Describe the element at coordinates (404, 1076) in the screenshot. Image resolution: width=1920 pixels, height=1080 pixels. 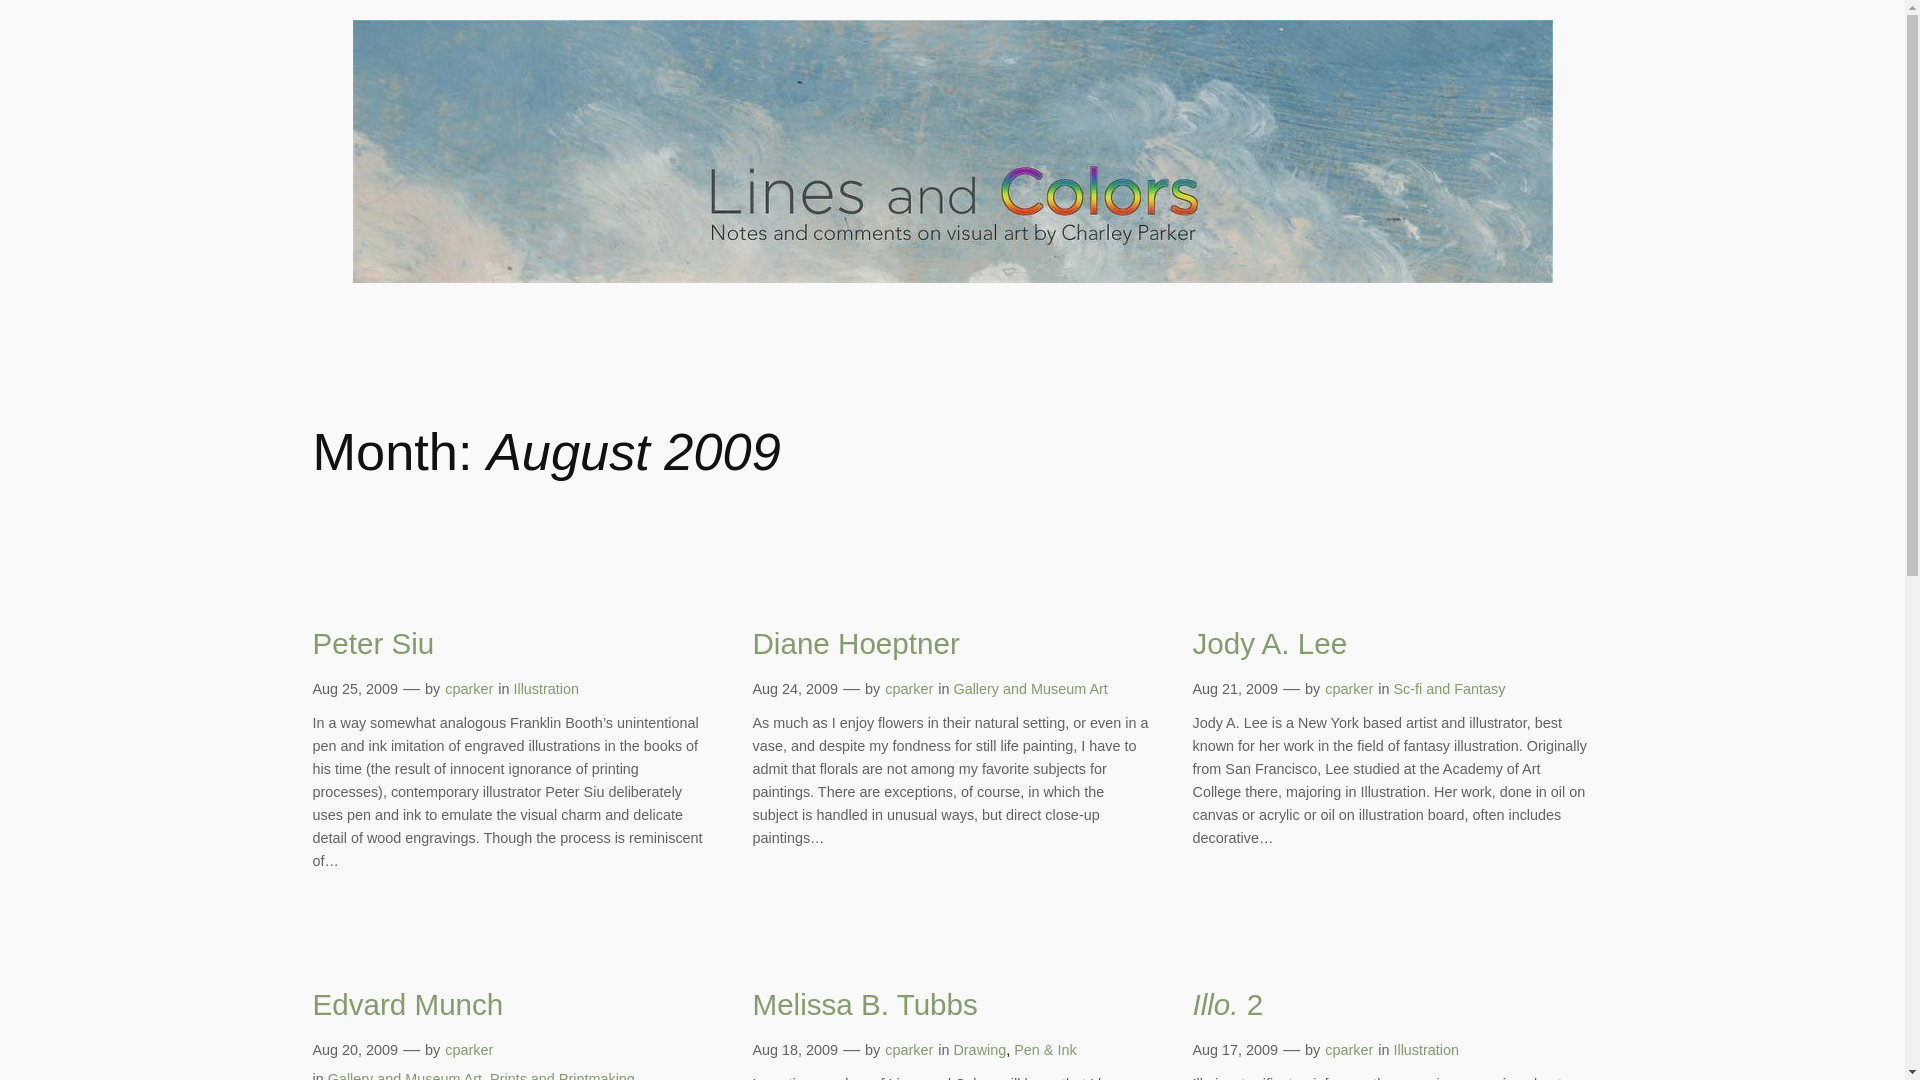
I see `Gallery and Museum Art` at that location.